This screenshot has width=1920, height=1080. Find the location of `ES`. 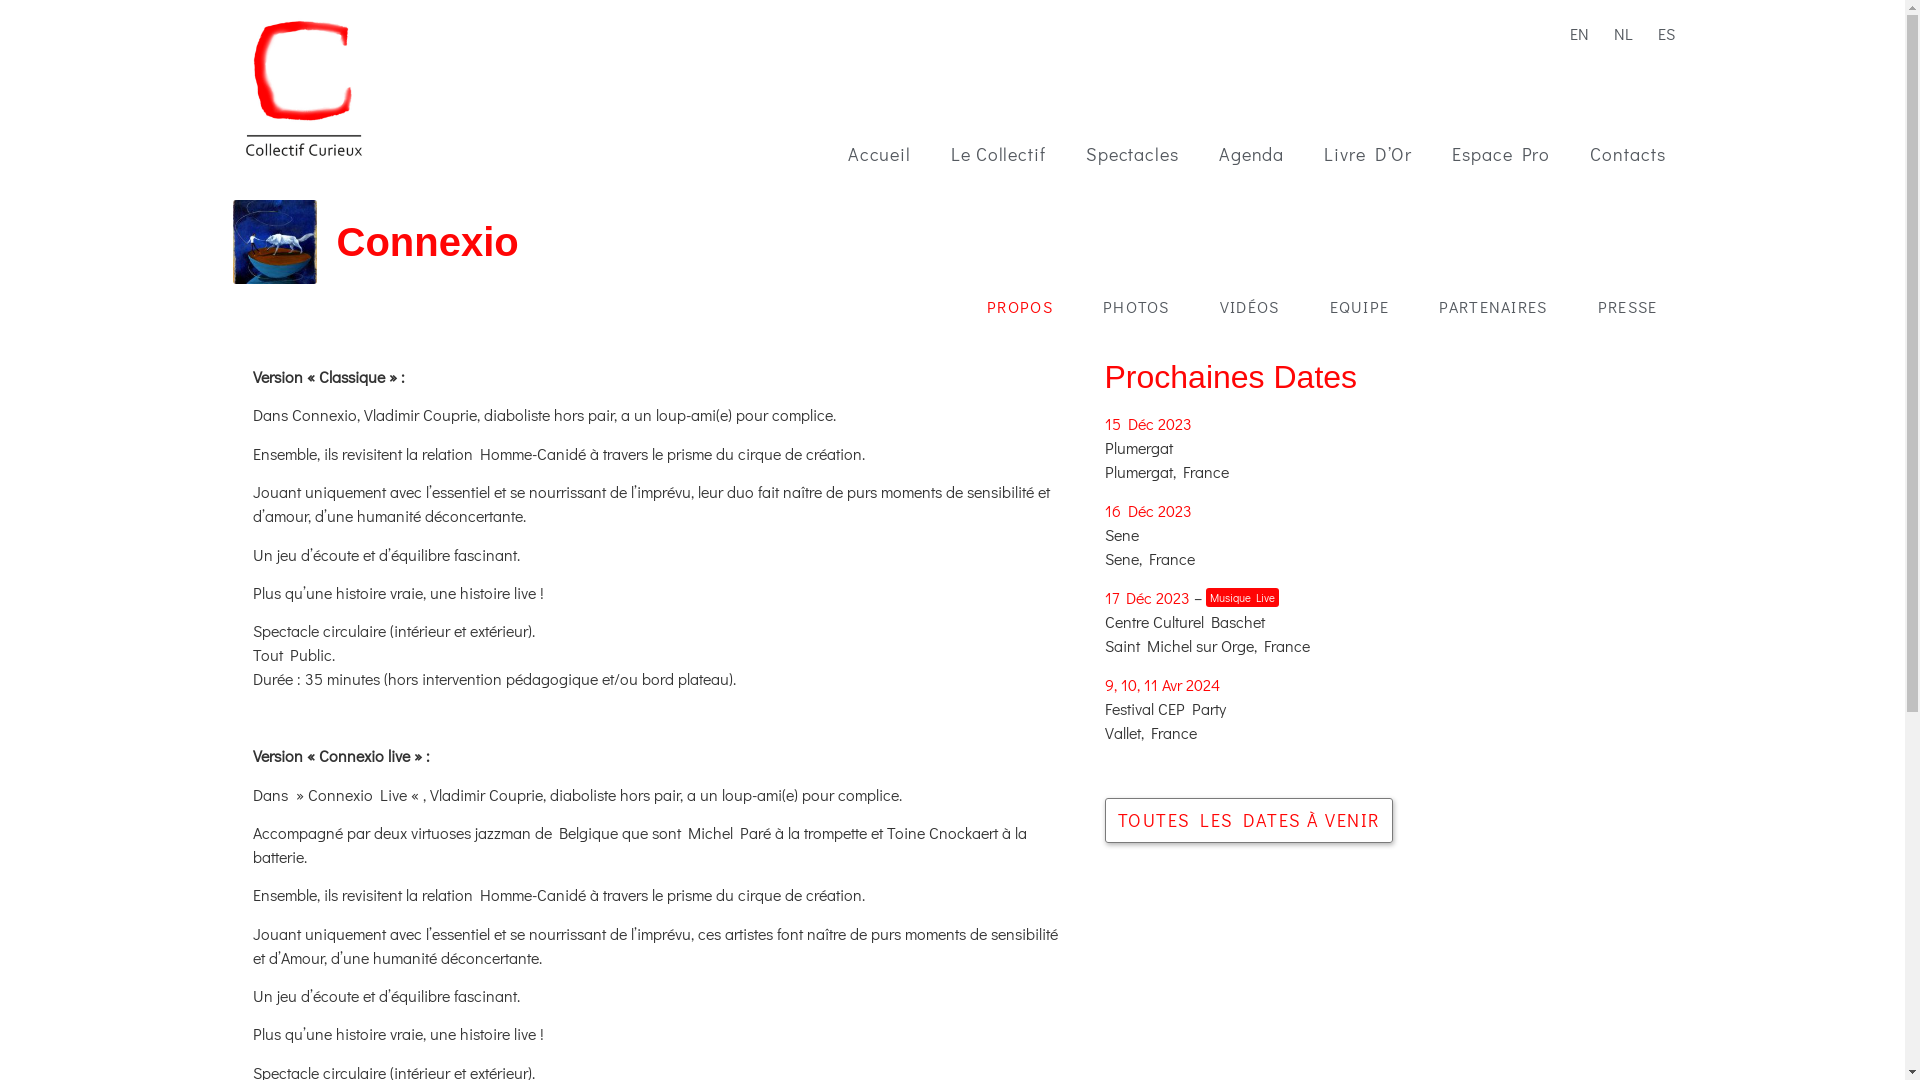

ES is located at coordinates (1662, 32).